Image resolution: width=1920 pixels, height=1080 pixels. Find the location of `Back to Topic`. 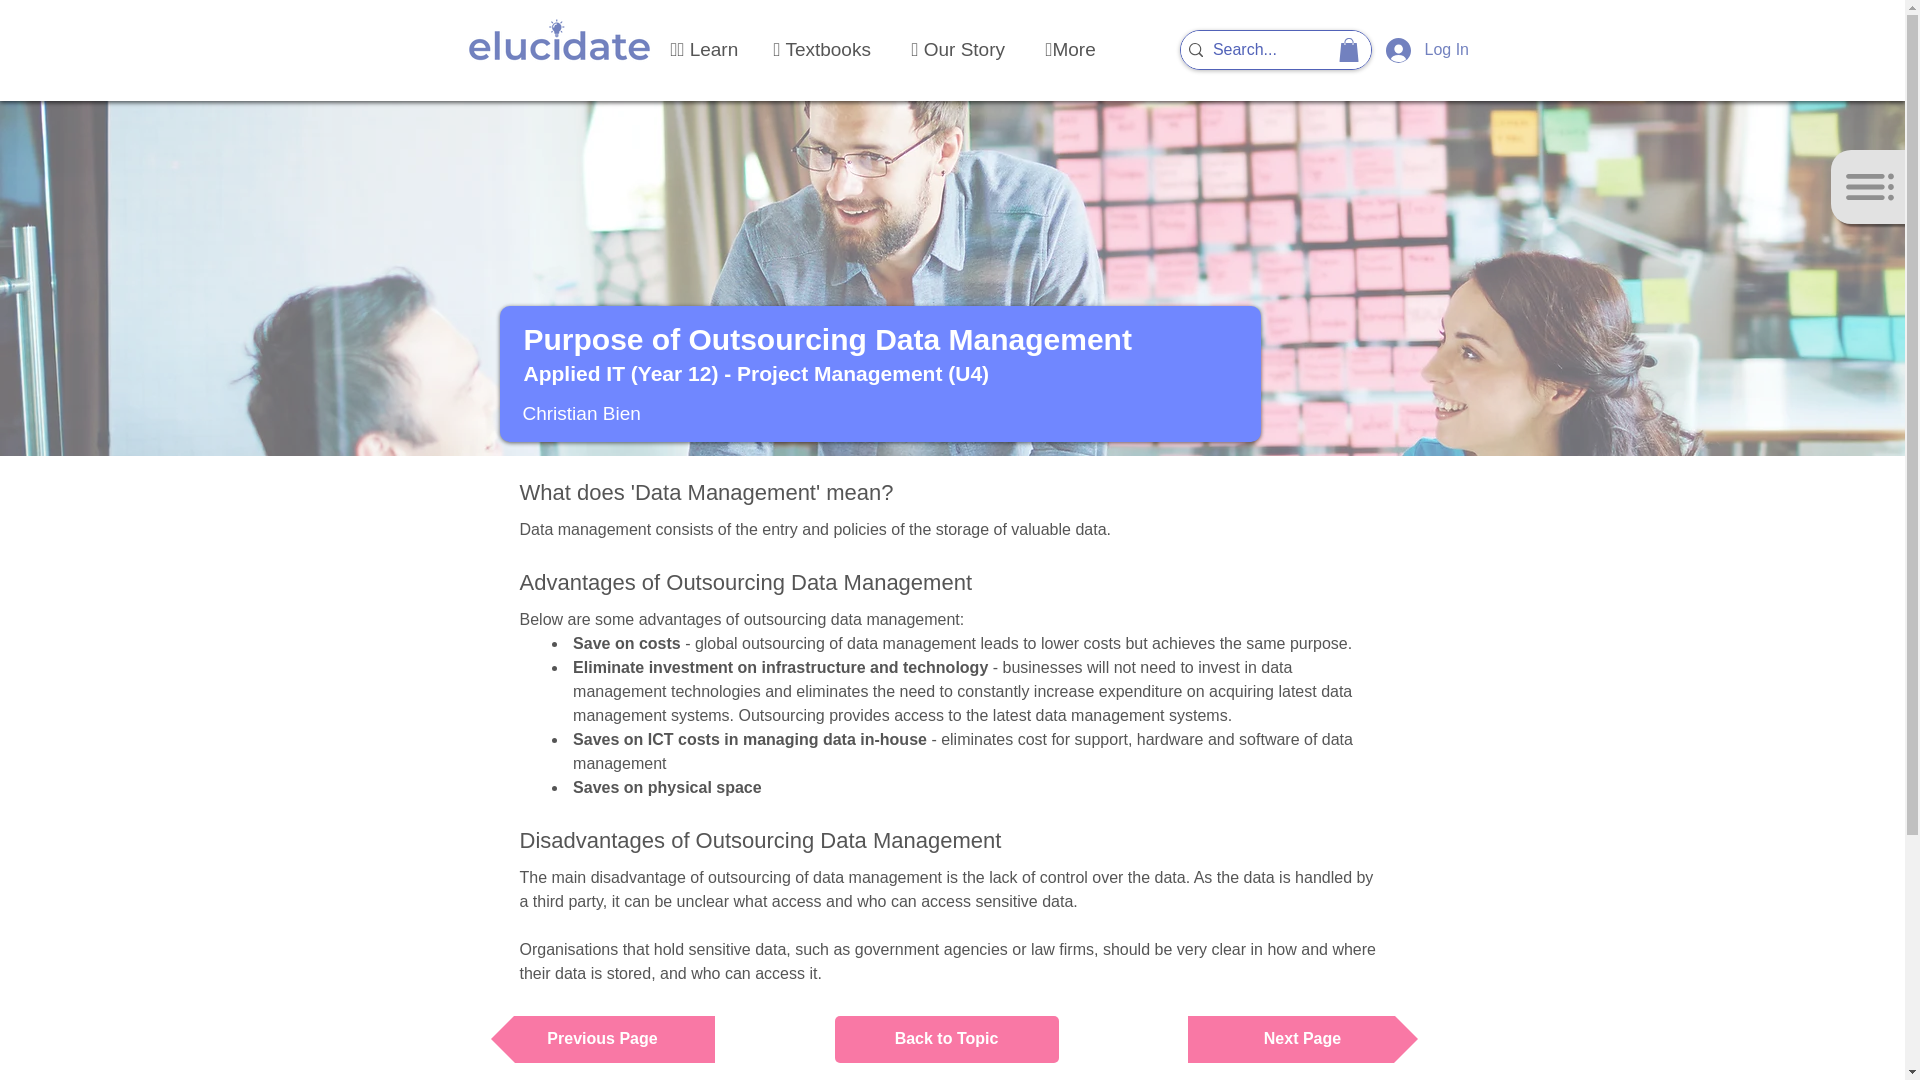

Back to Topic is located at coordinates (945, 1039).